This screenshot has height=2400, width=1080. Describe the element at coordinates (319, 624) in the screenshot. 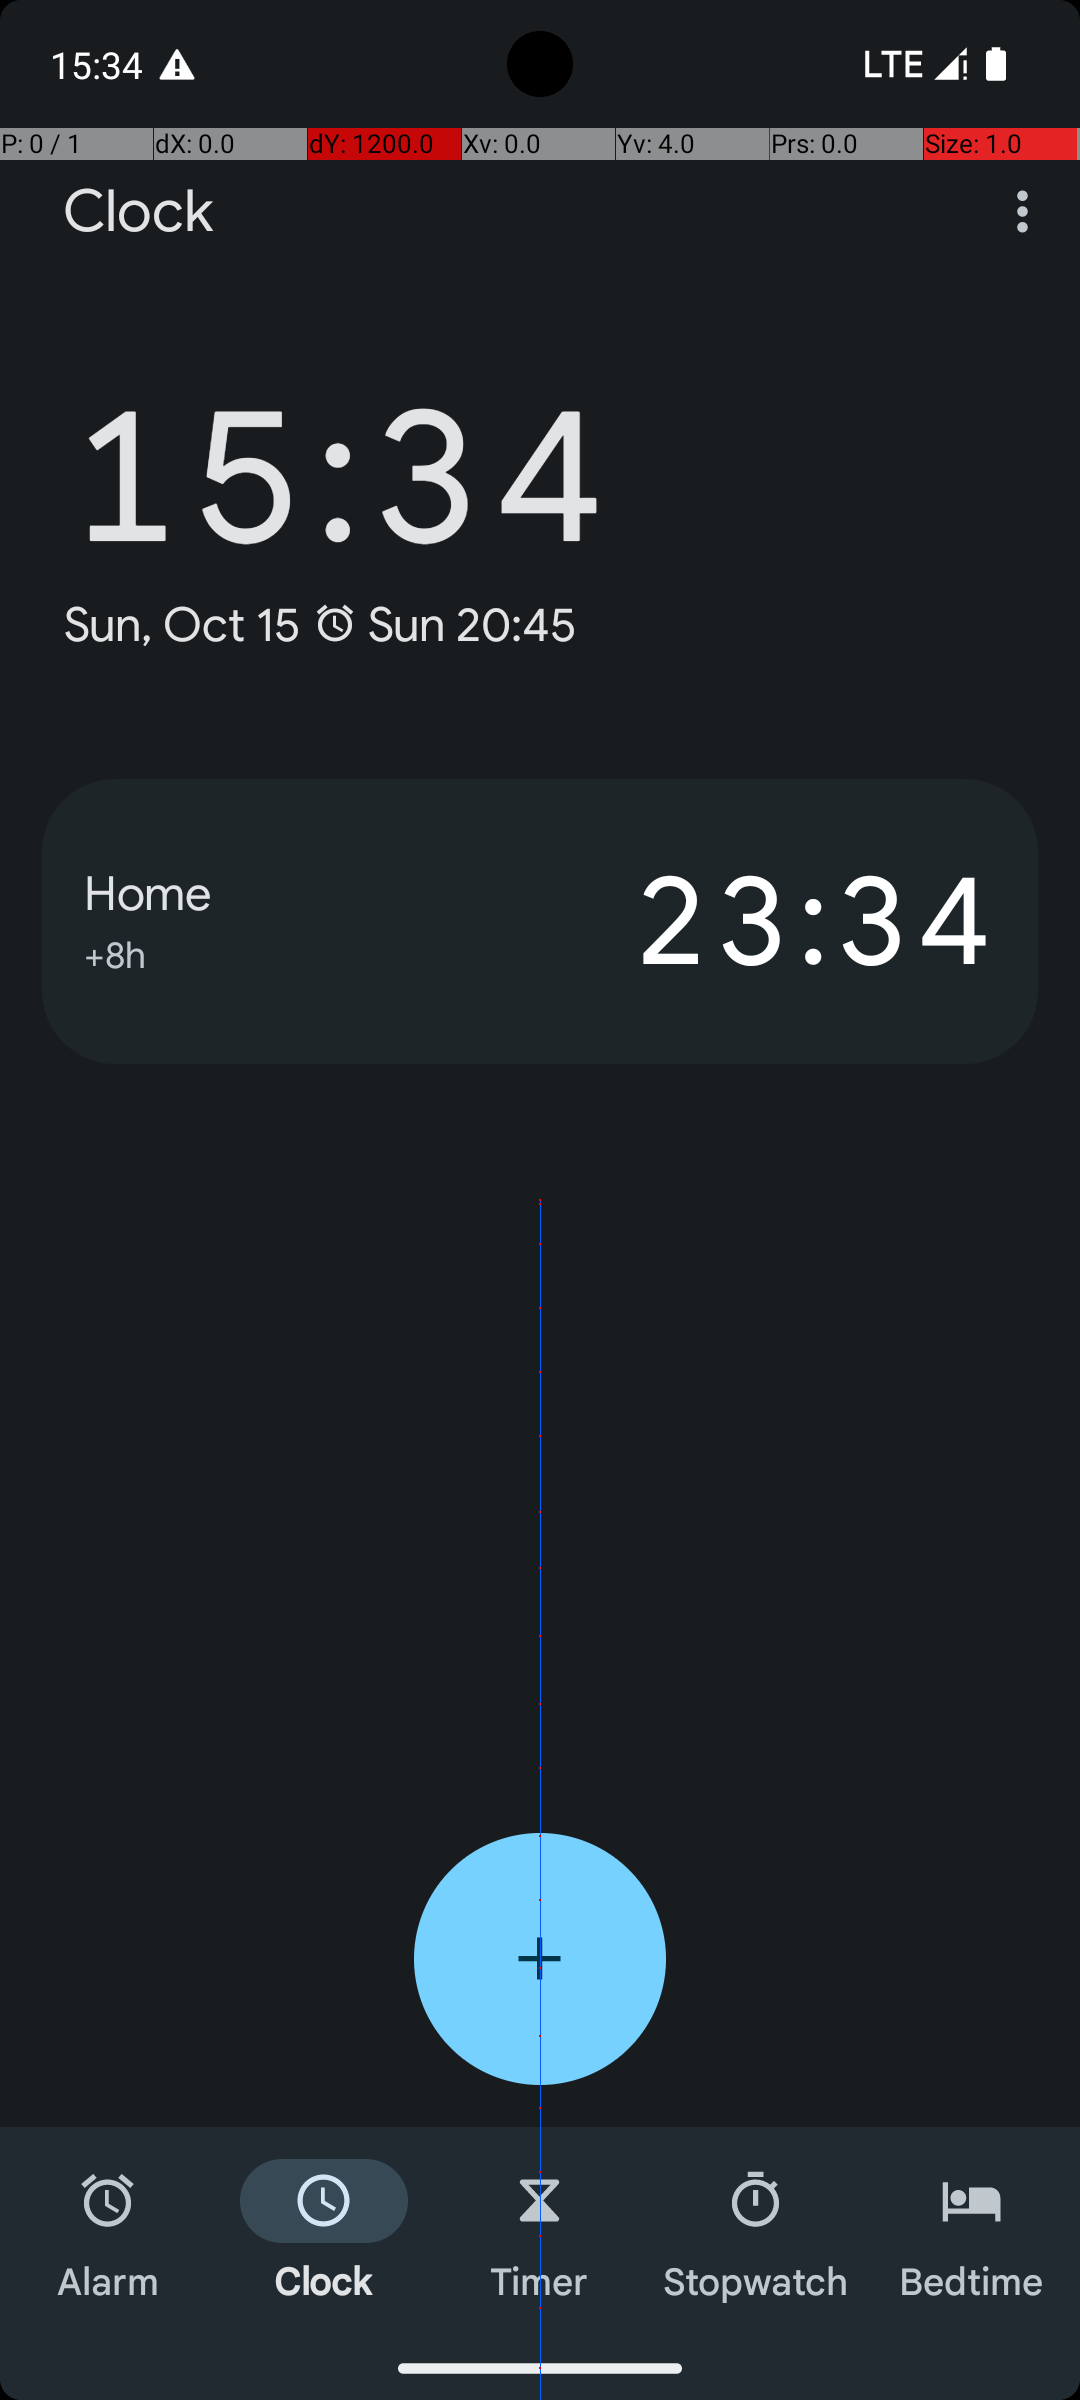

I see `Sun, Oct 15 A Sun 20:45` at that location.